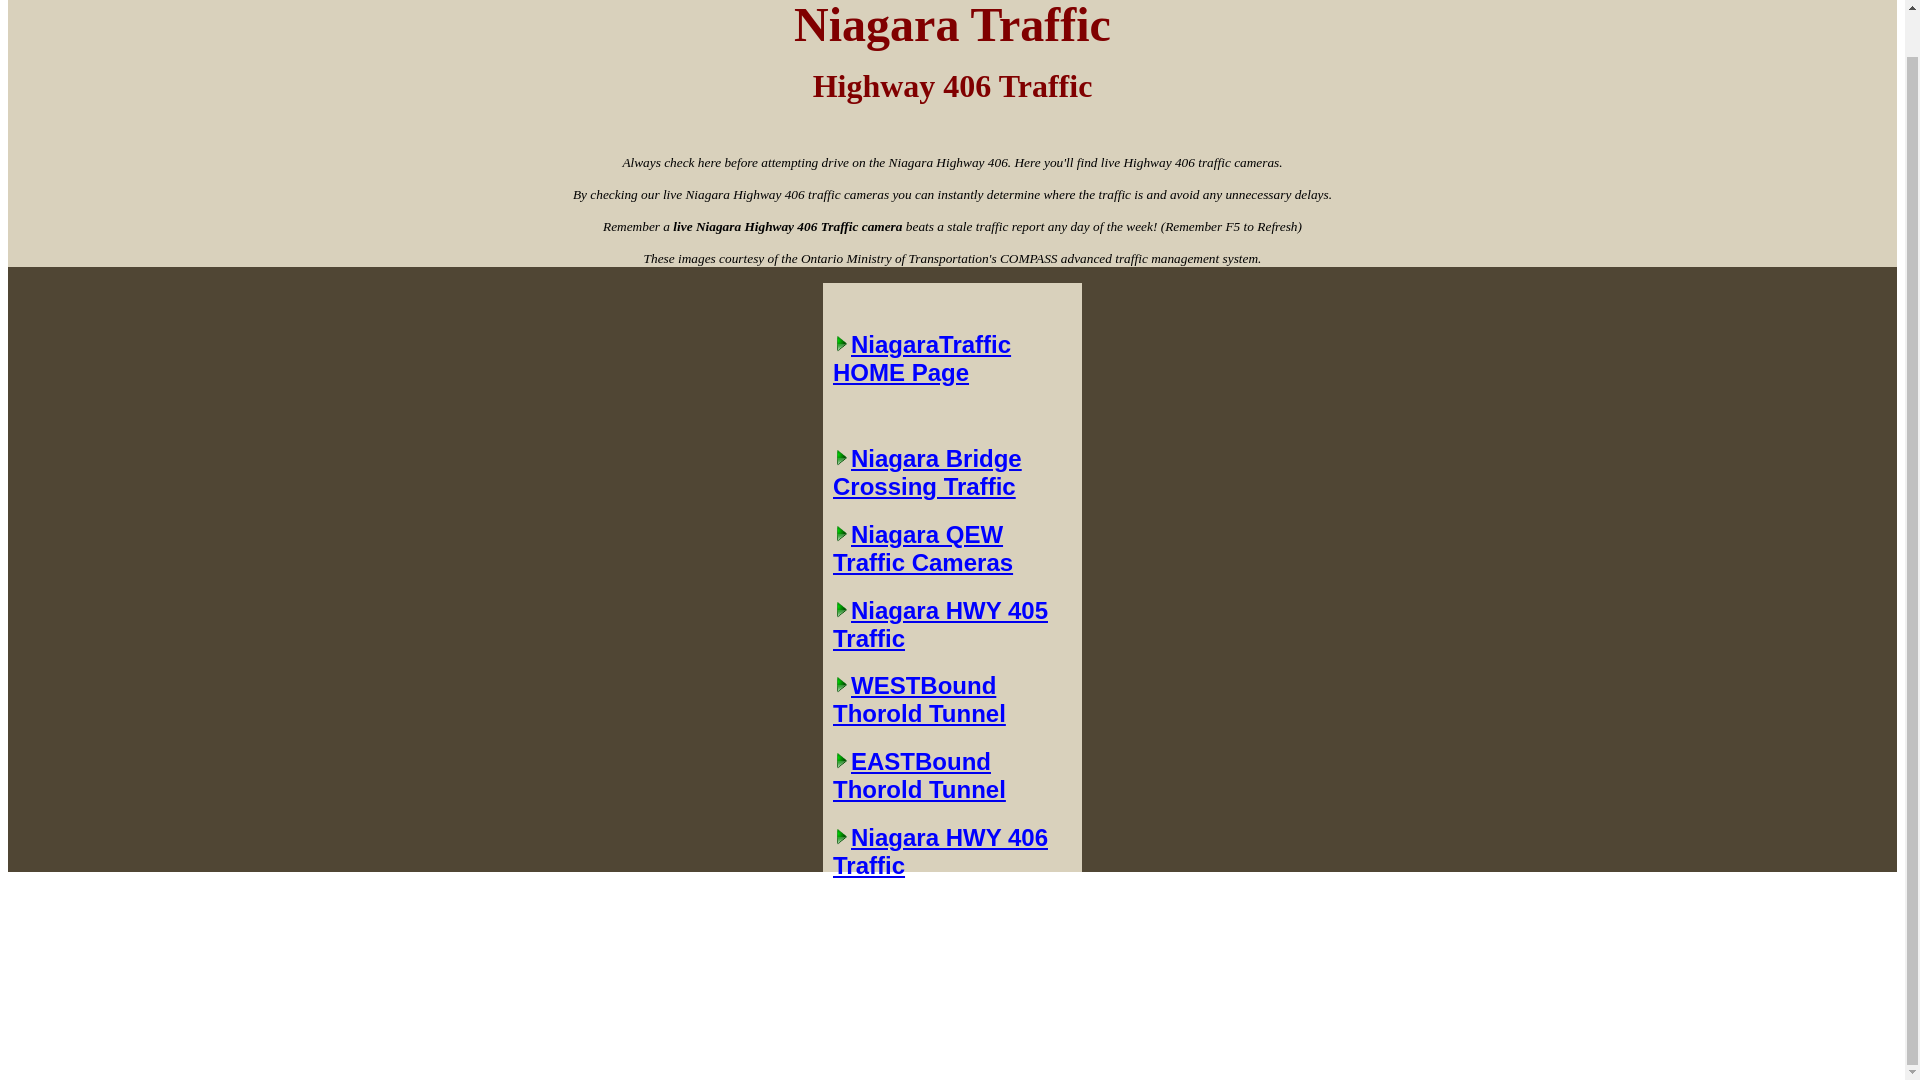 This screenshot has height=1080, width=1920. Describe the element at coordinates (952, 625) in the screenshot. I see `Live Niagara HWY 405 Traffic` at that location.